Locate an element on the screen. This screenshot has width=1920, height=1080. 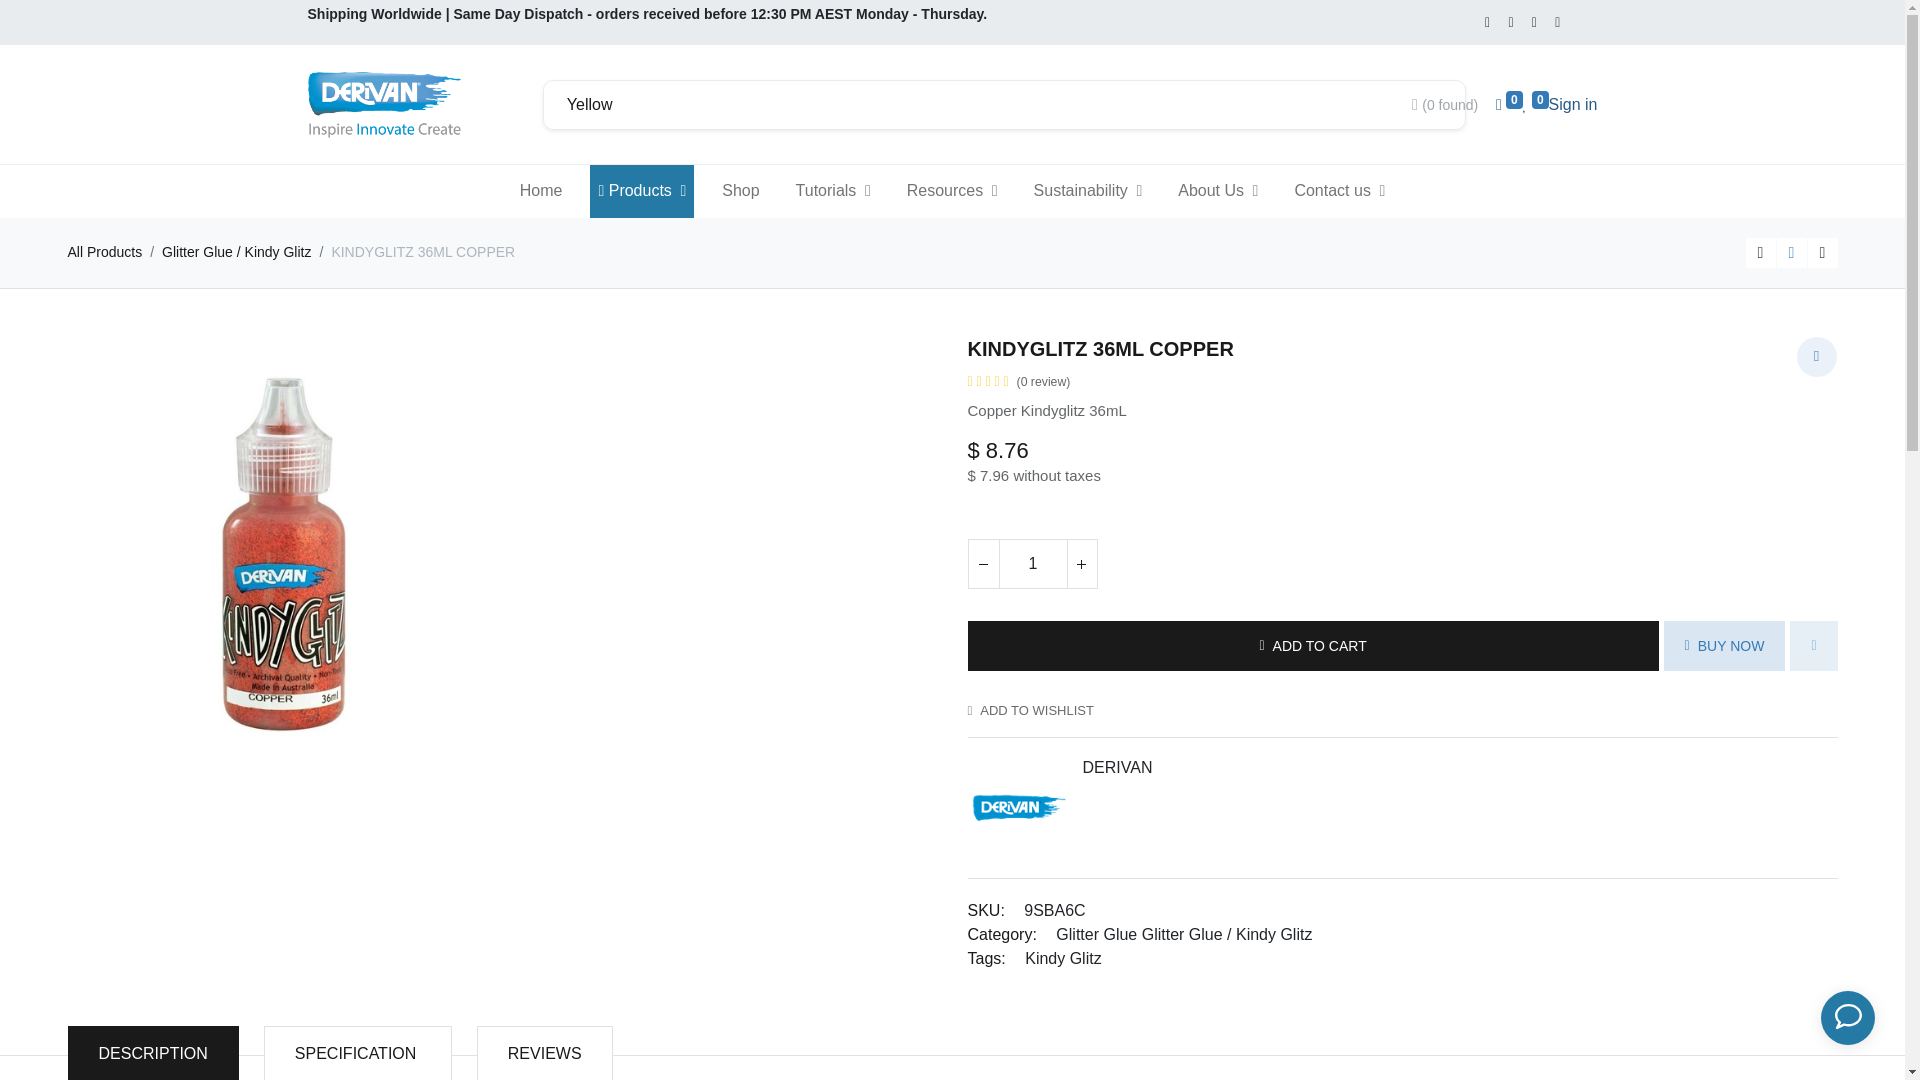
Products is located at coordinates (641, 192).